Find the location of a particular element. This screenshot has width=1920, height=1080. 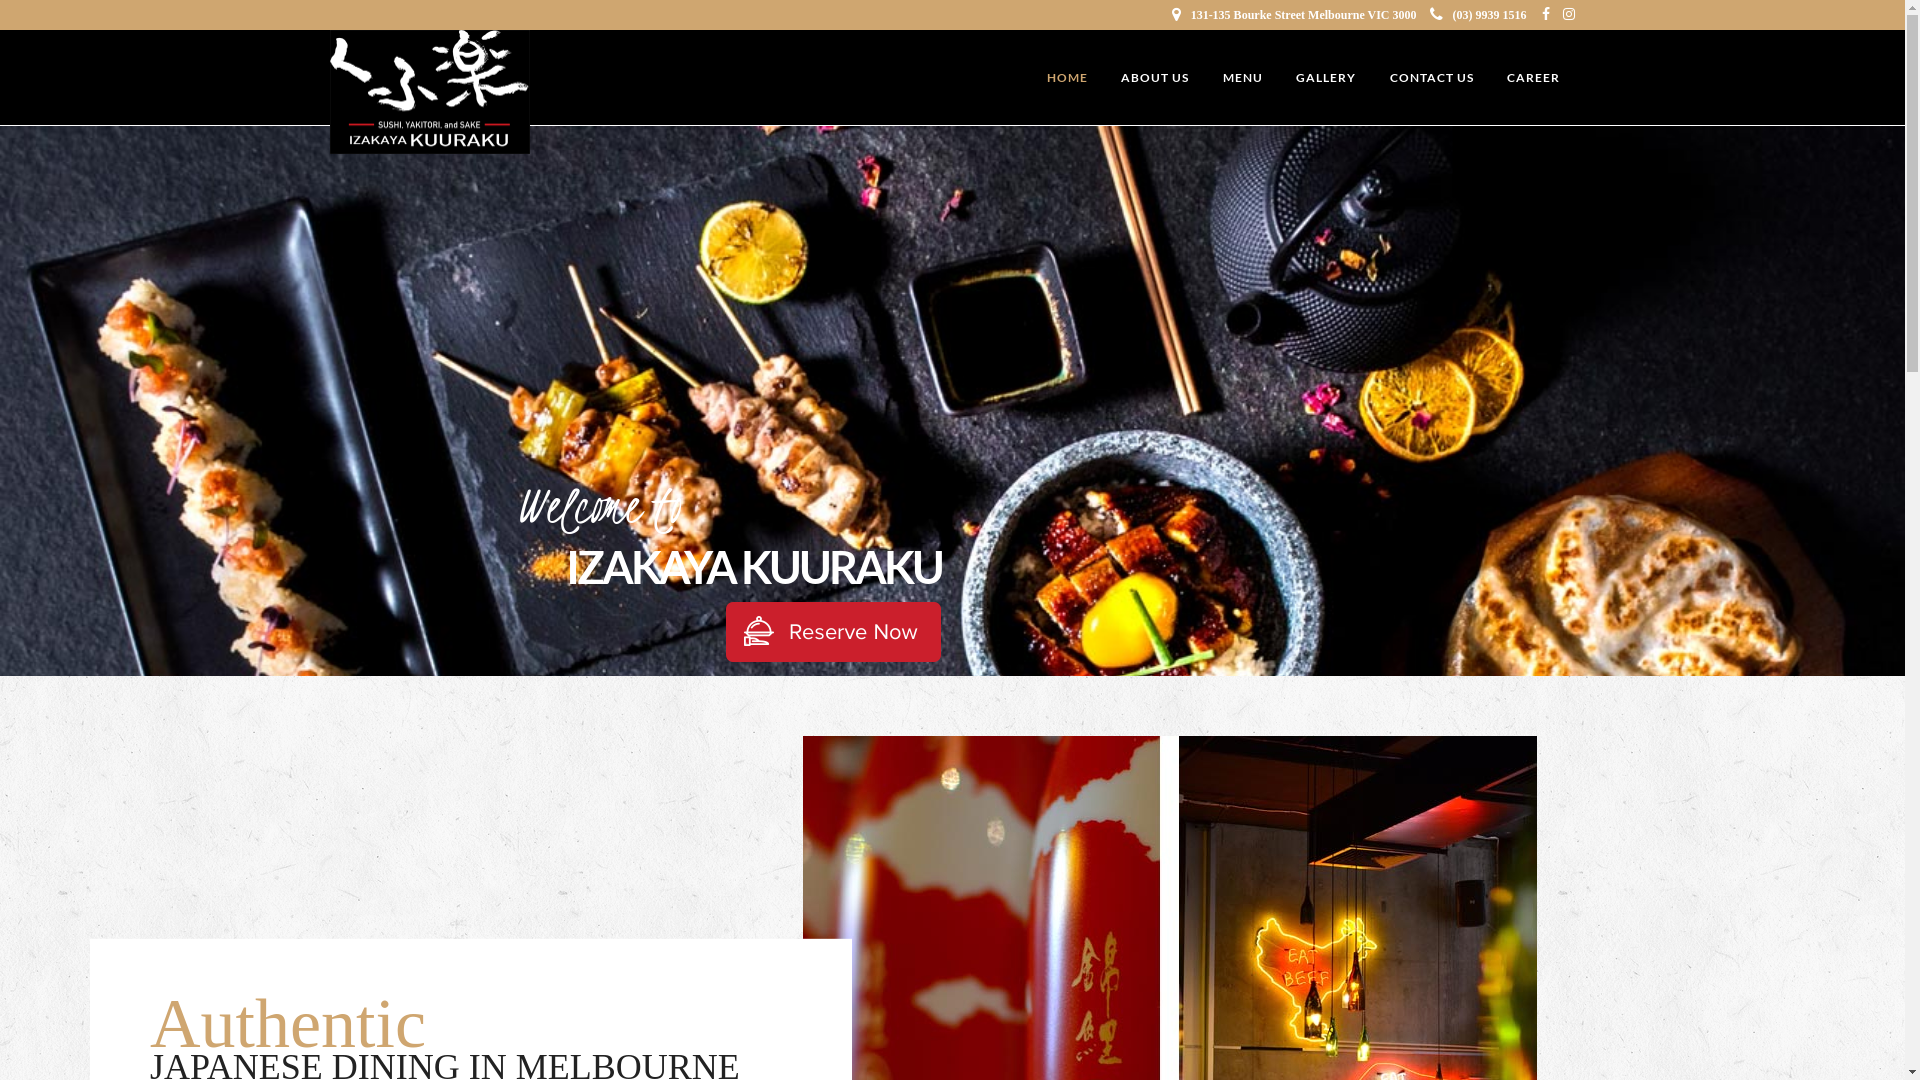

ABOUT US is located at coordinates (1155, 78).